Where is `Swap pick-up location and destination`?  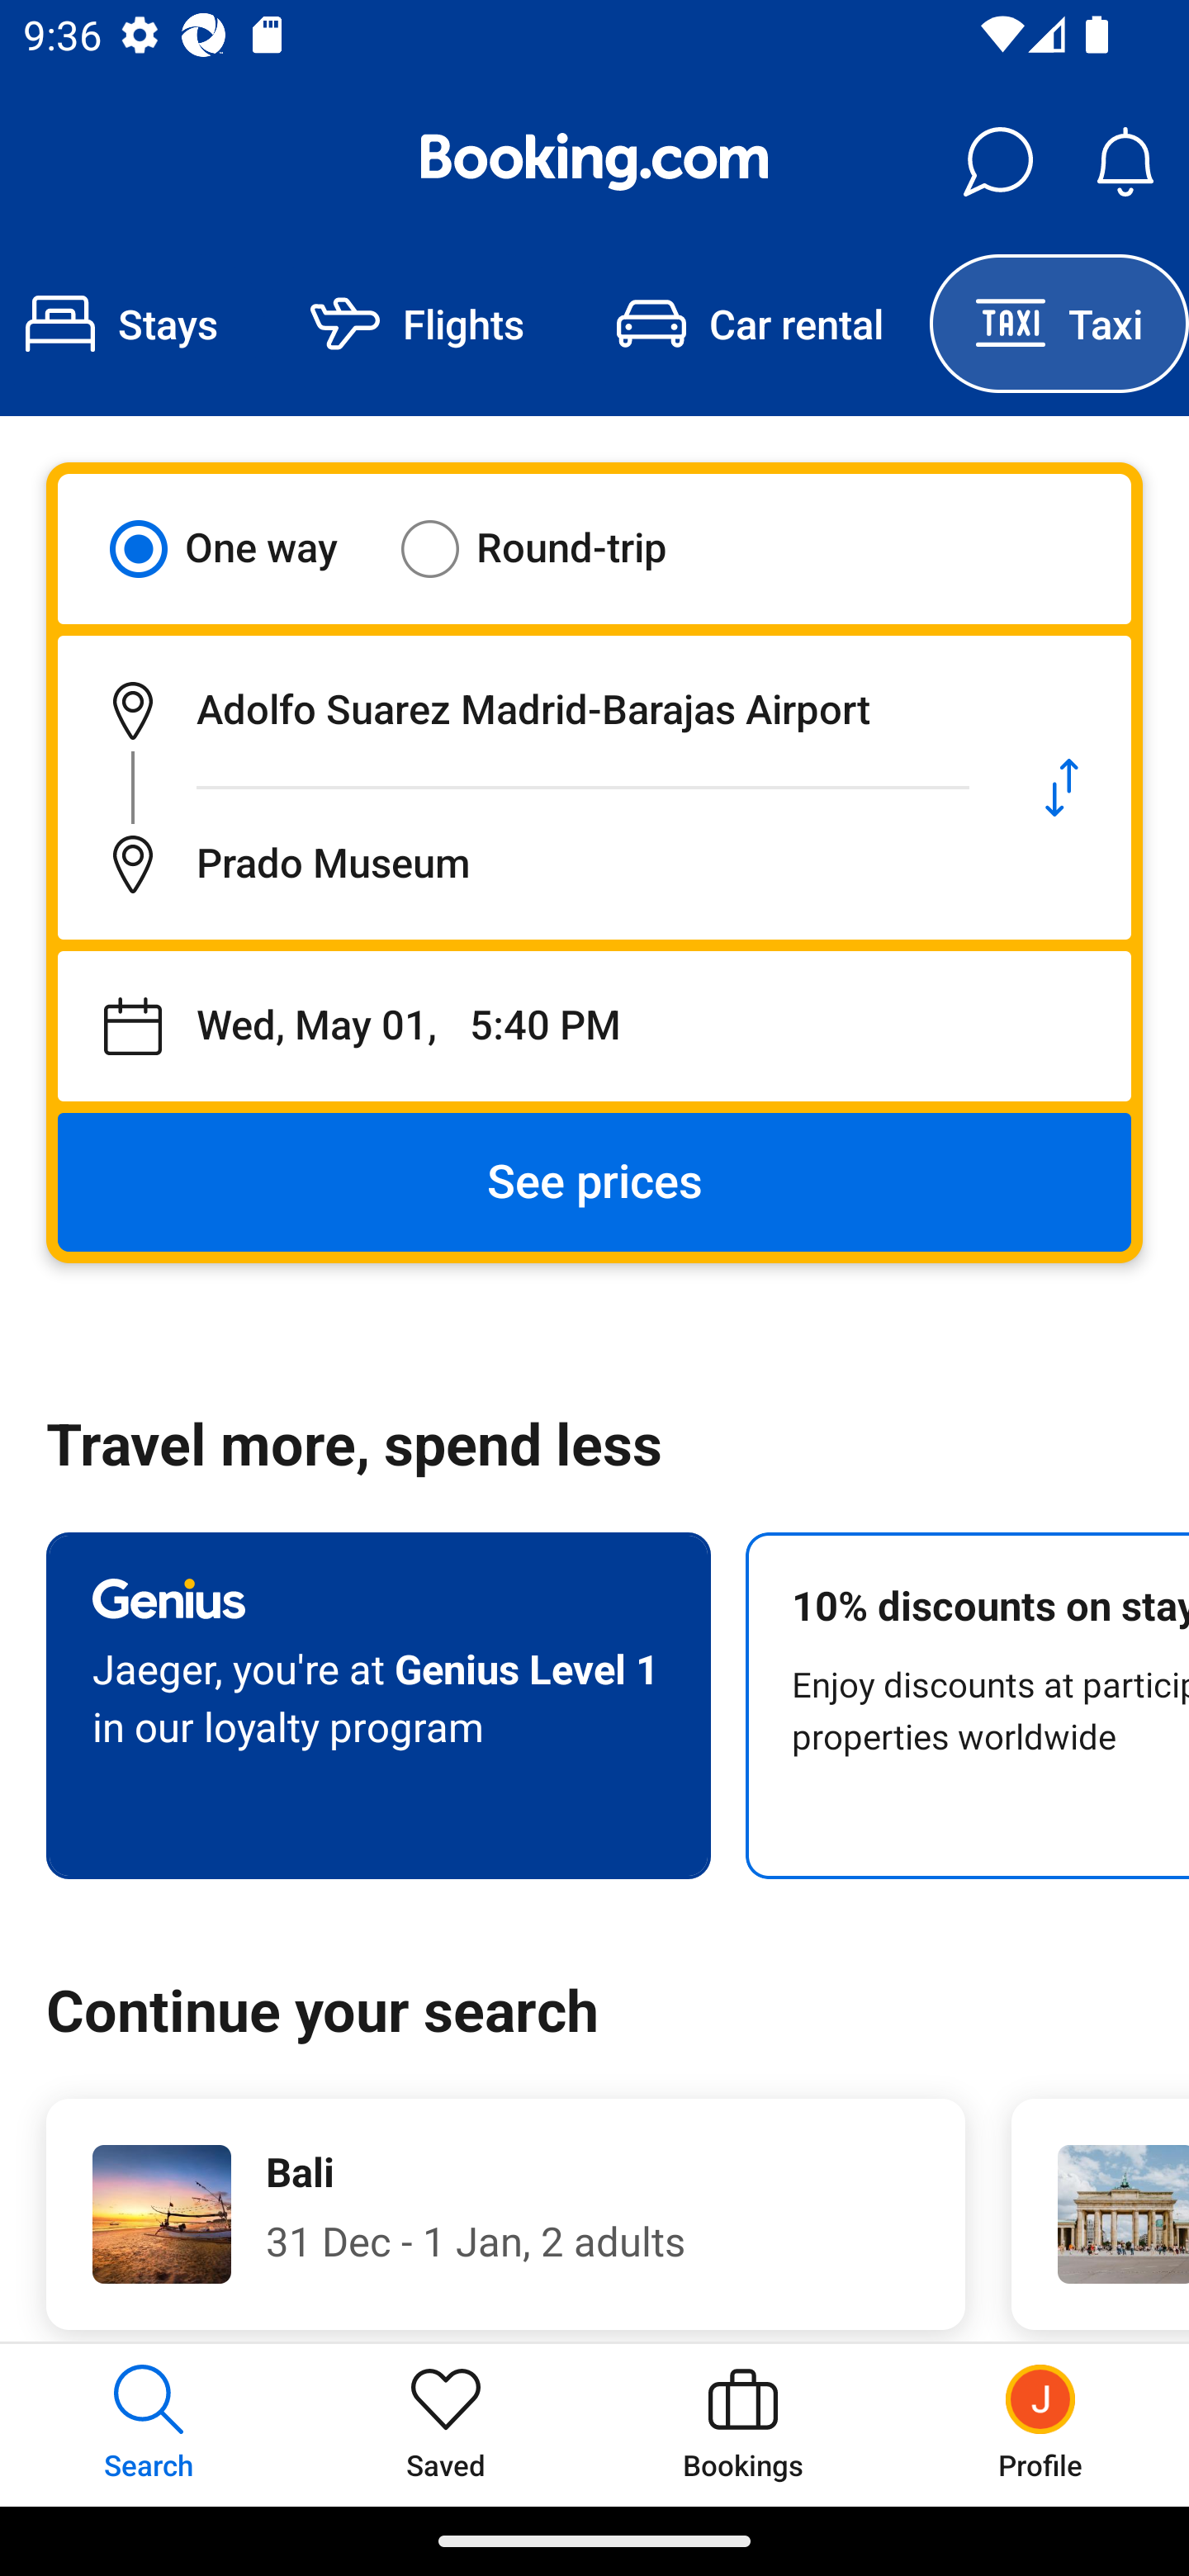 Swap pick-up location and destination is located at coordinates (1062, 788).